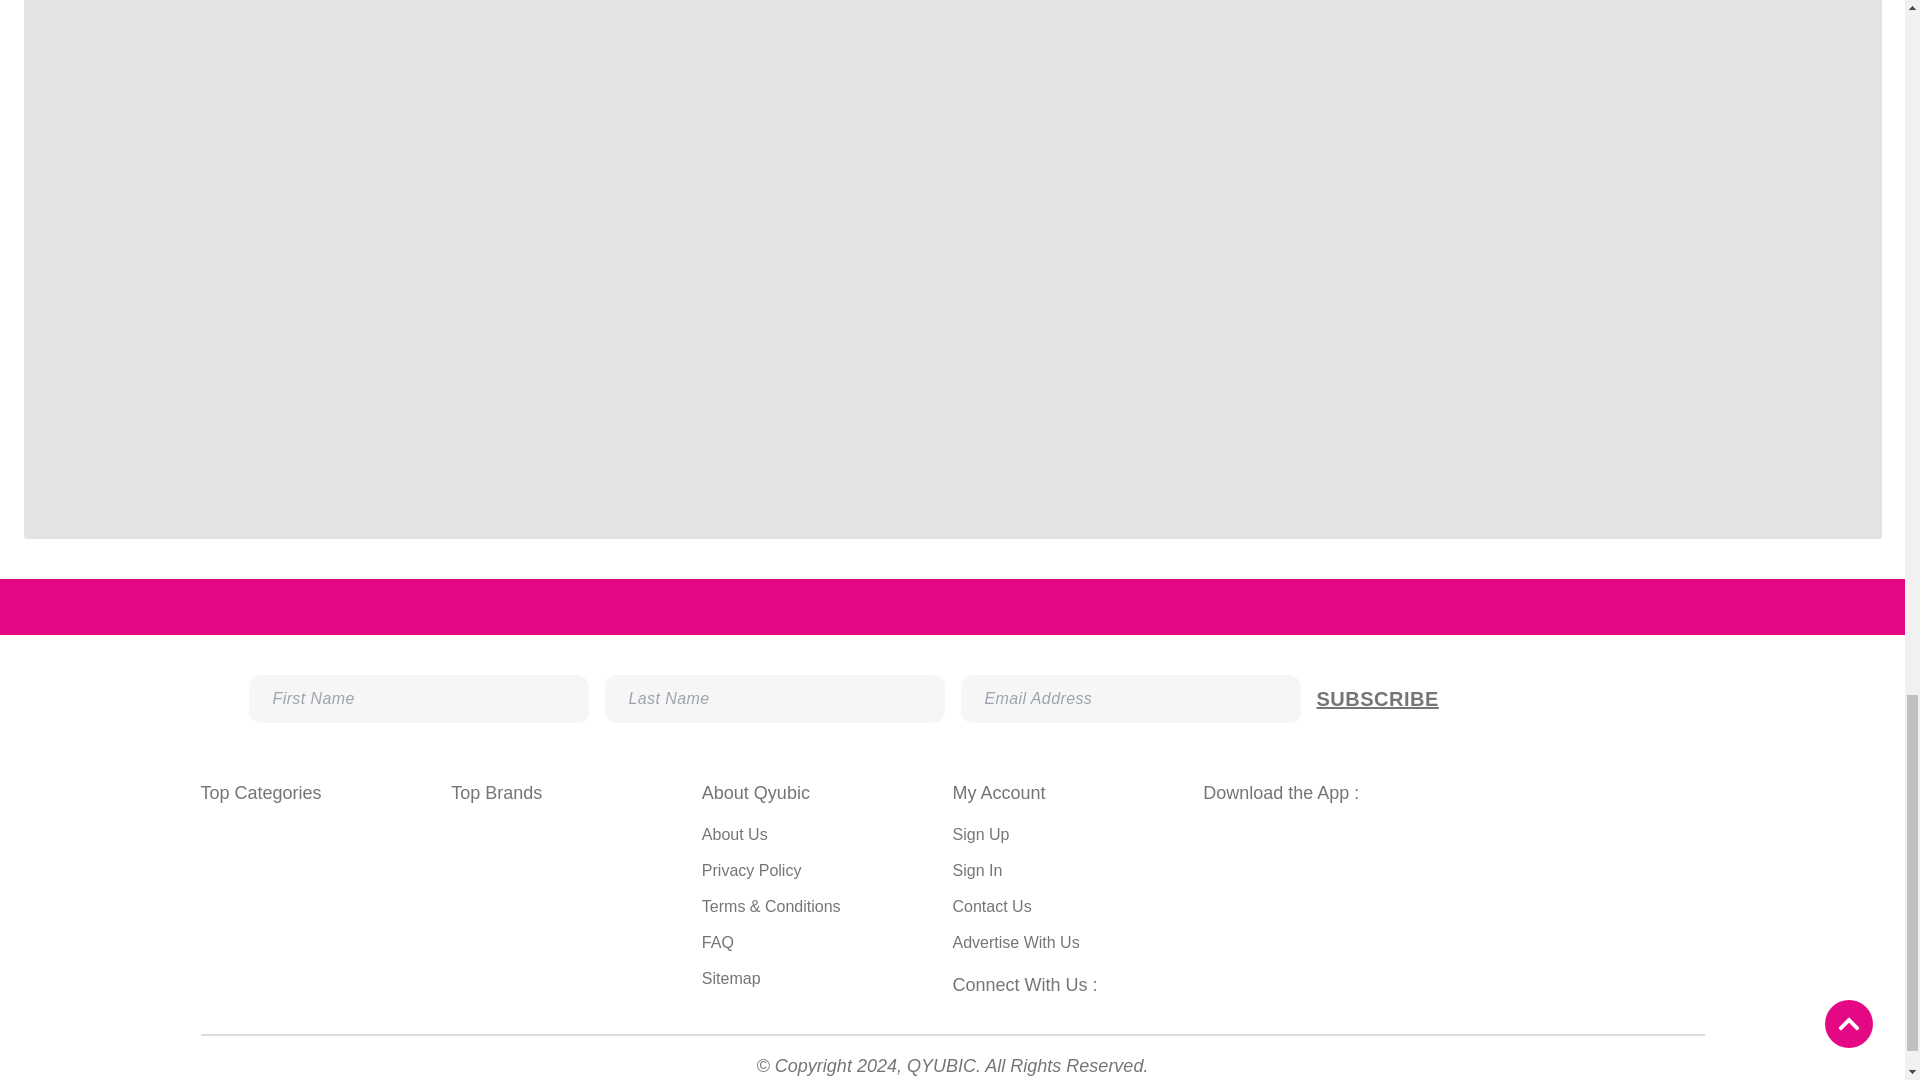 The width and height of the screenshot is (1920, 1080). What do you see at coordinates (1082, 1016) in the screenshot?
I see `linkedin icon` at bounding box center [1082, 1016].